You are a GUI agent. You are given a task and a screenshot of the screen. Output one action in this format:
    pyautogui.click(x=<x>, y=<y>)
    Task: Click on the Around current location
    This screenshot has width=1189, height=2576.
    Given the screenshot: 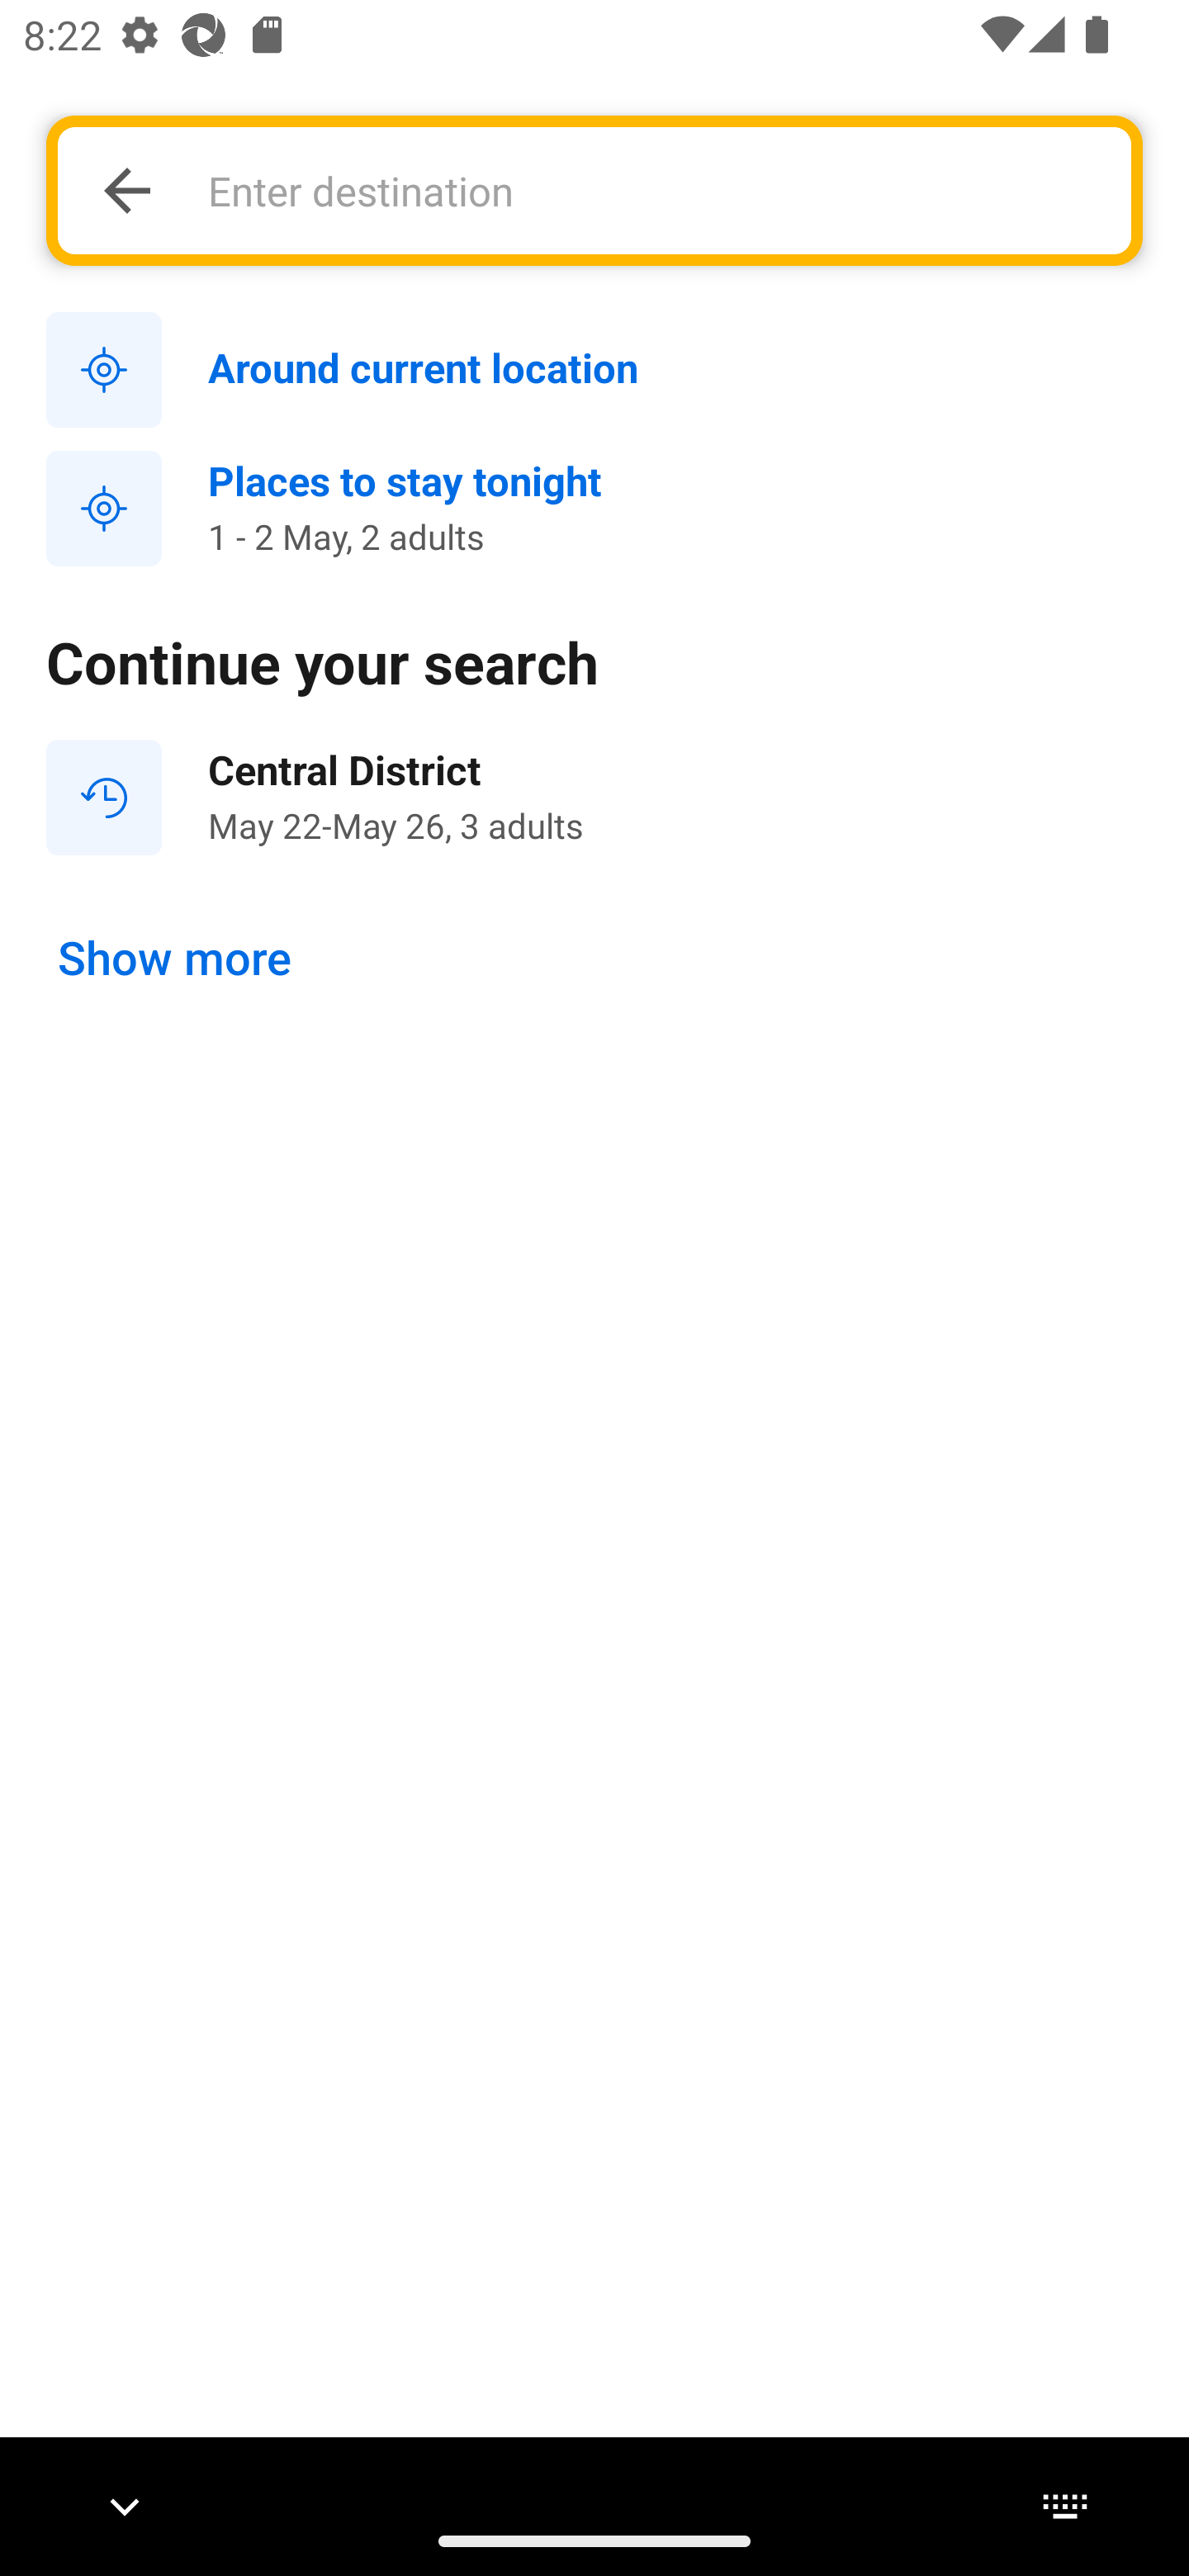 What is the action you would take?
    pyautogui.click(x=594, y=371)
    